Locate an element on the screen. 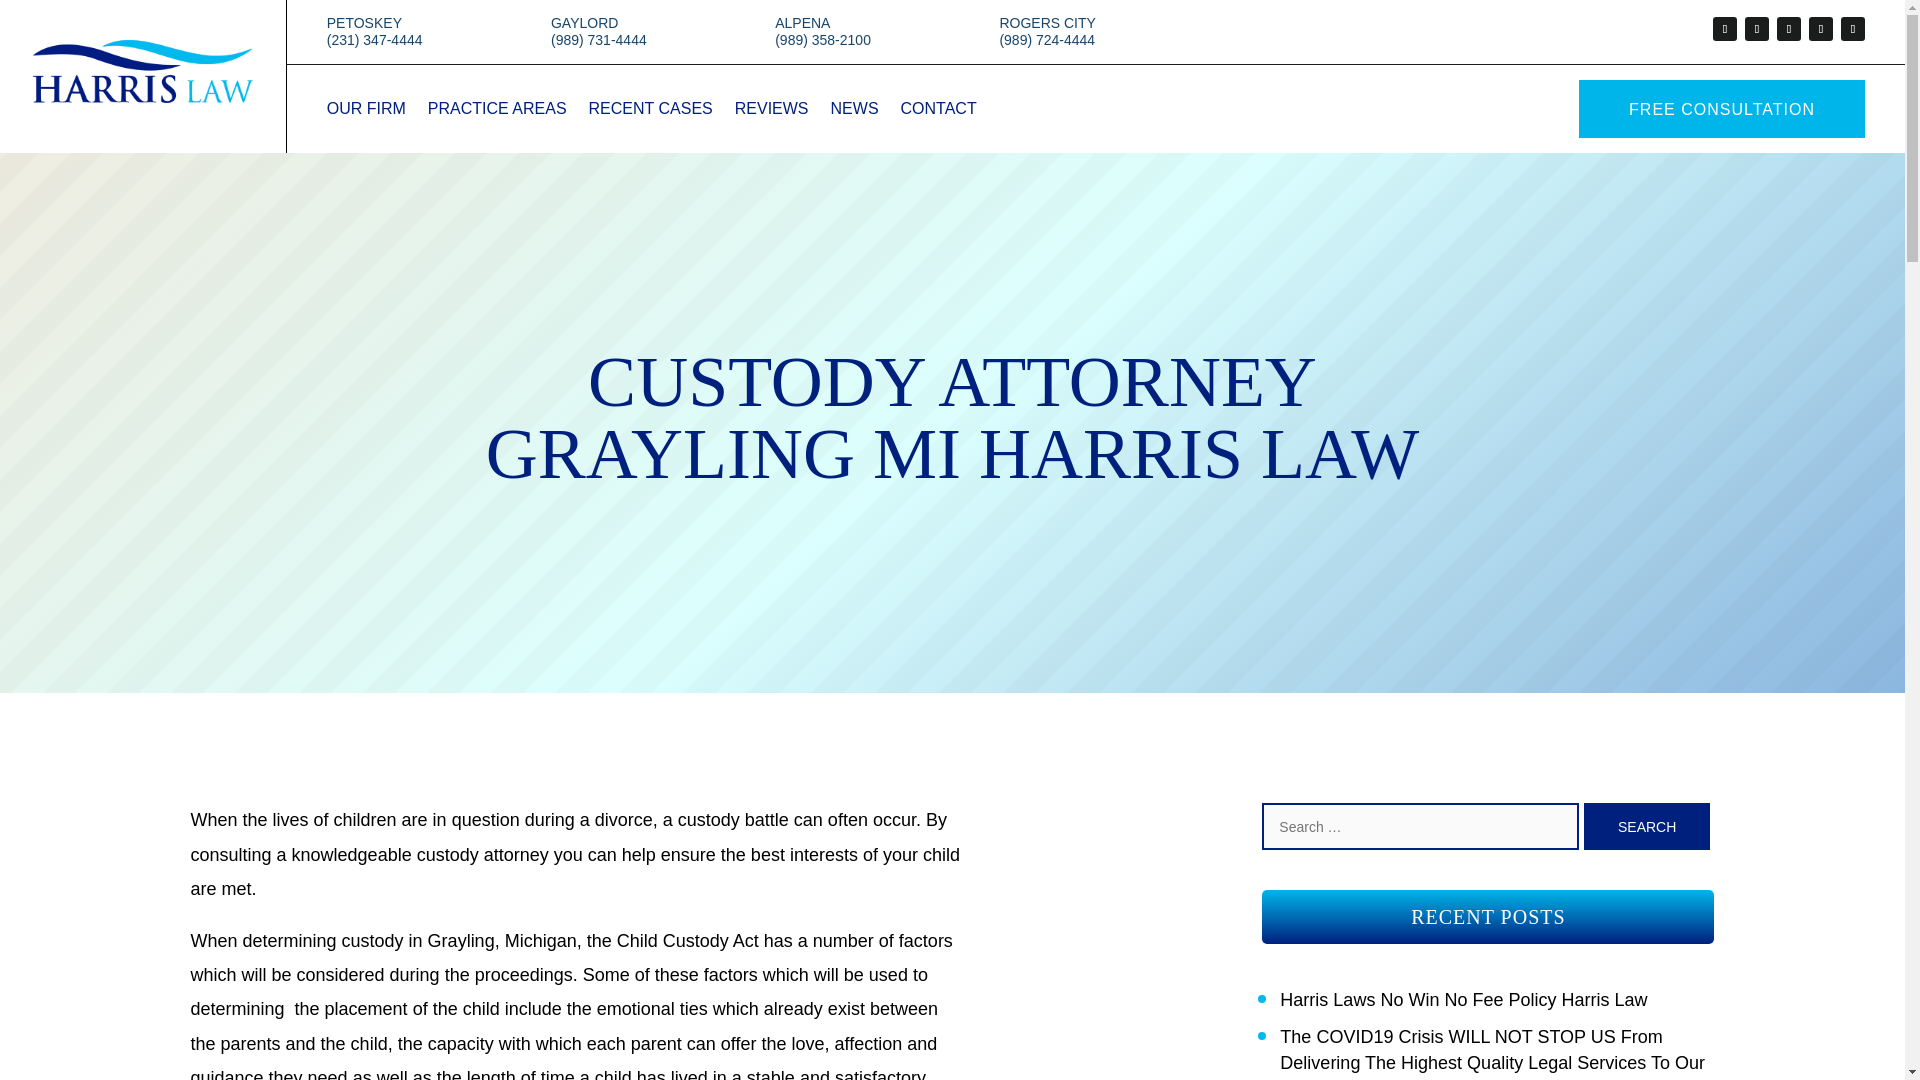 The image size is (1920, 1080). d-logo is located at coordinates (142, 96).